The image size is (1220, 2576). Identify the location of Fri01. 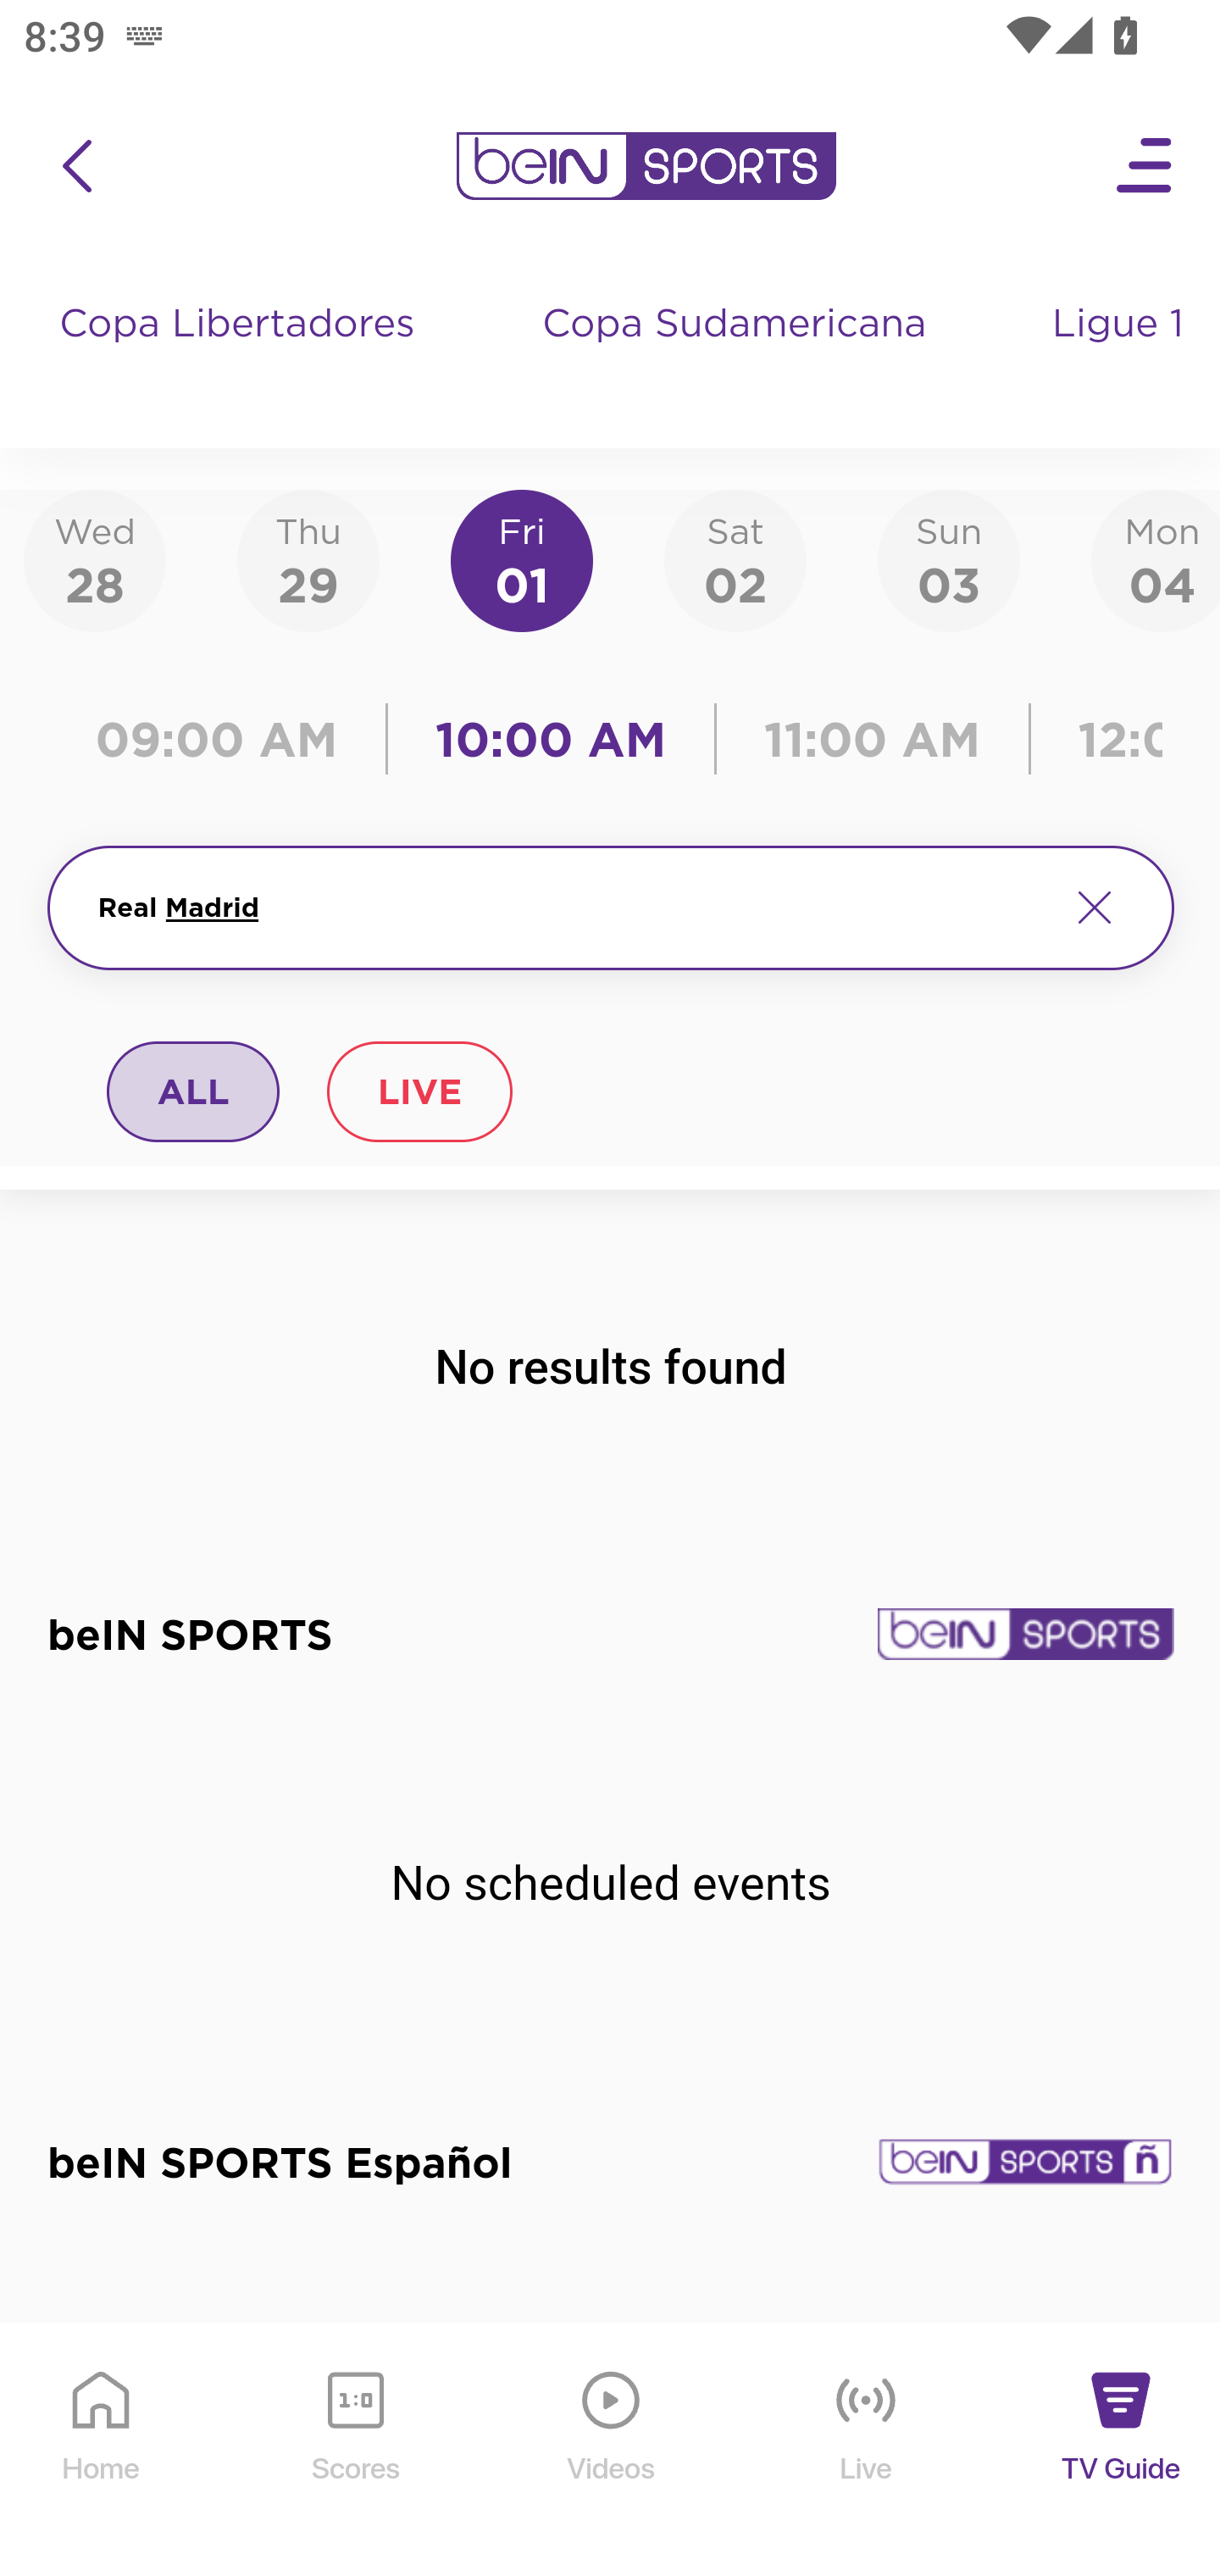
(522, 559).